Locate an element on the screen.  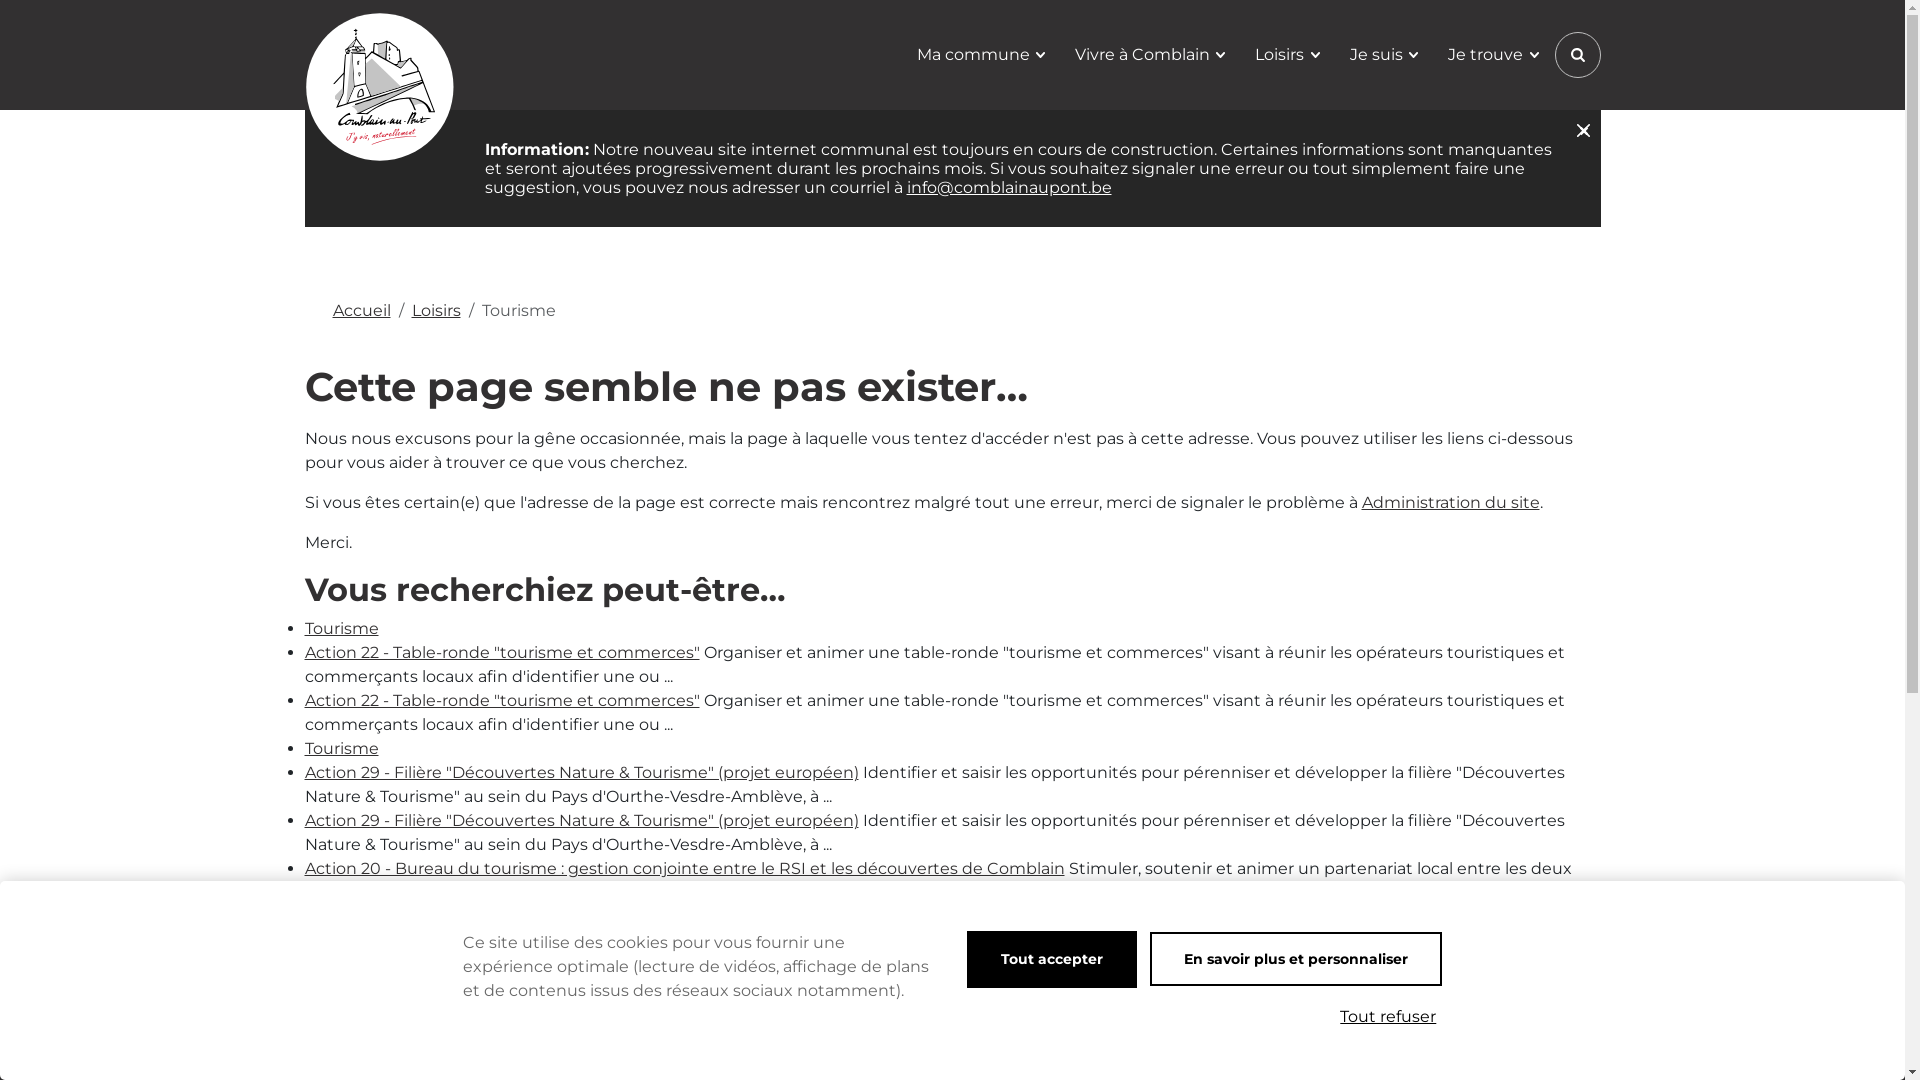
Tourisme is located at coordinates (341, 748).